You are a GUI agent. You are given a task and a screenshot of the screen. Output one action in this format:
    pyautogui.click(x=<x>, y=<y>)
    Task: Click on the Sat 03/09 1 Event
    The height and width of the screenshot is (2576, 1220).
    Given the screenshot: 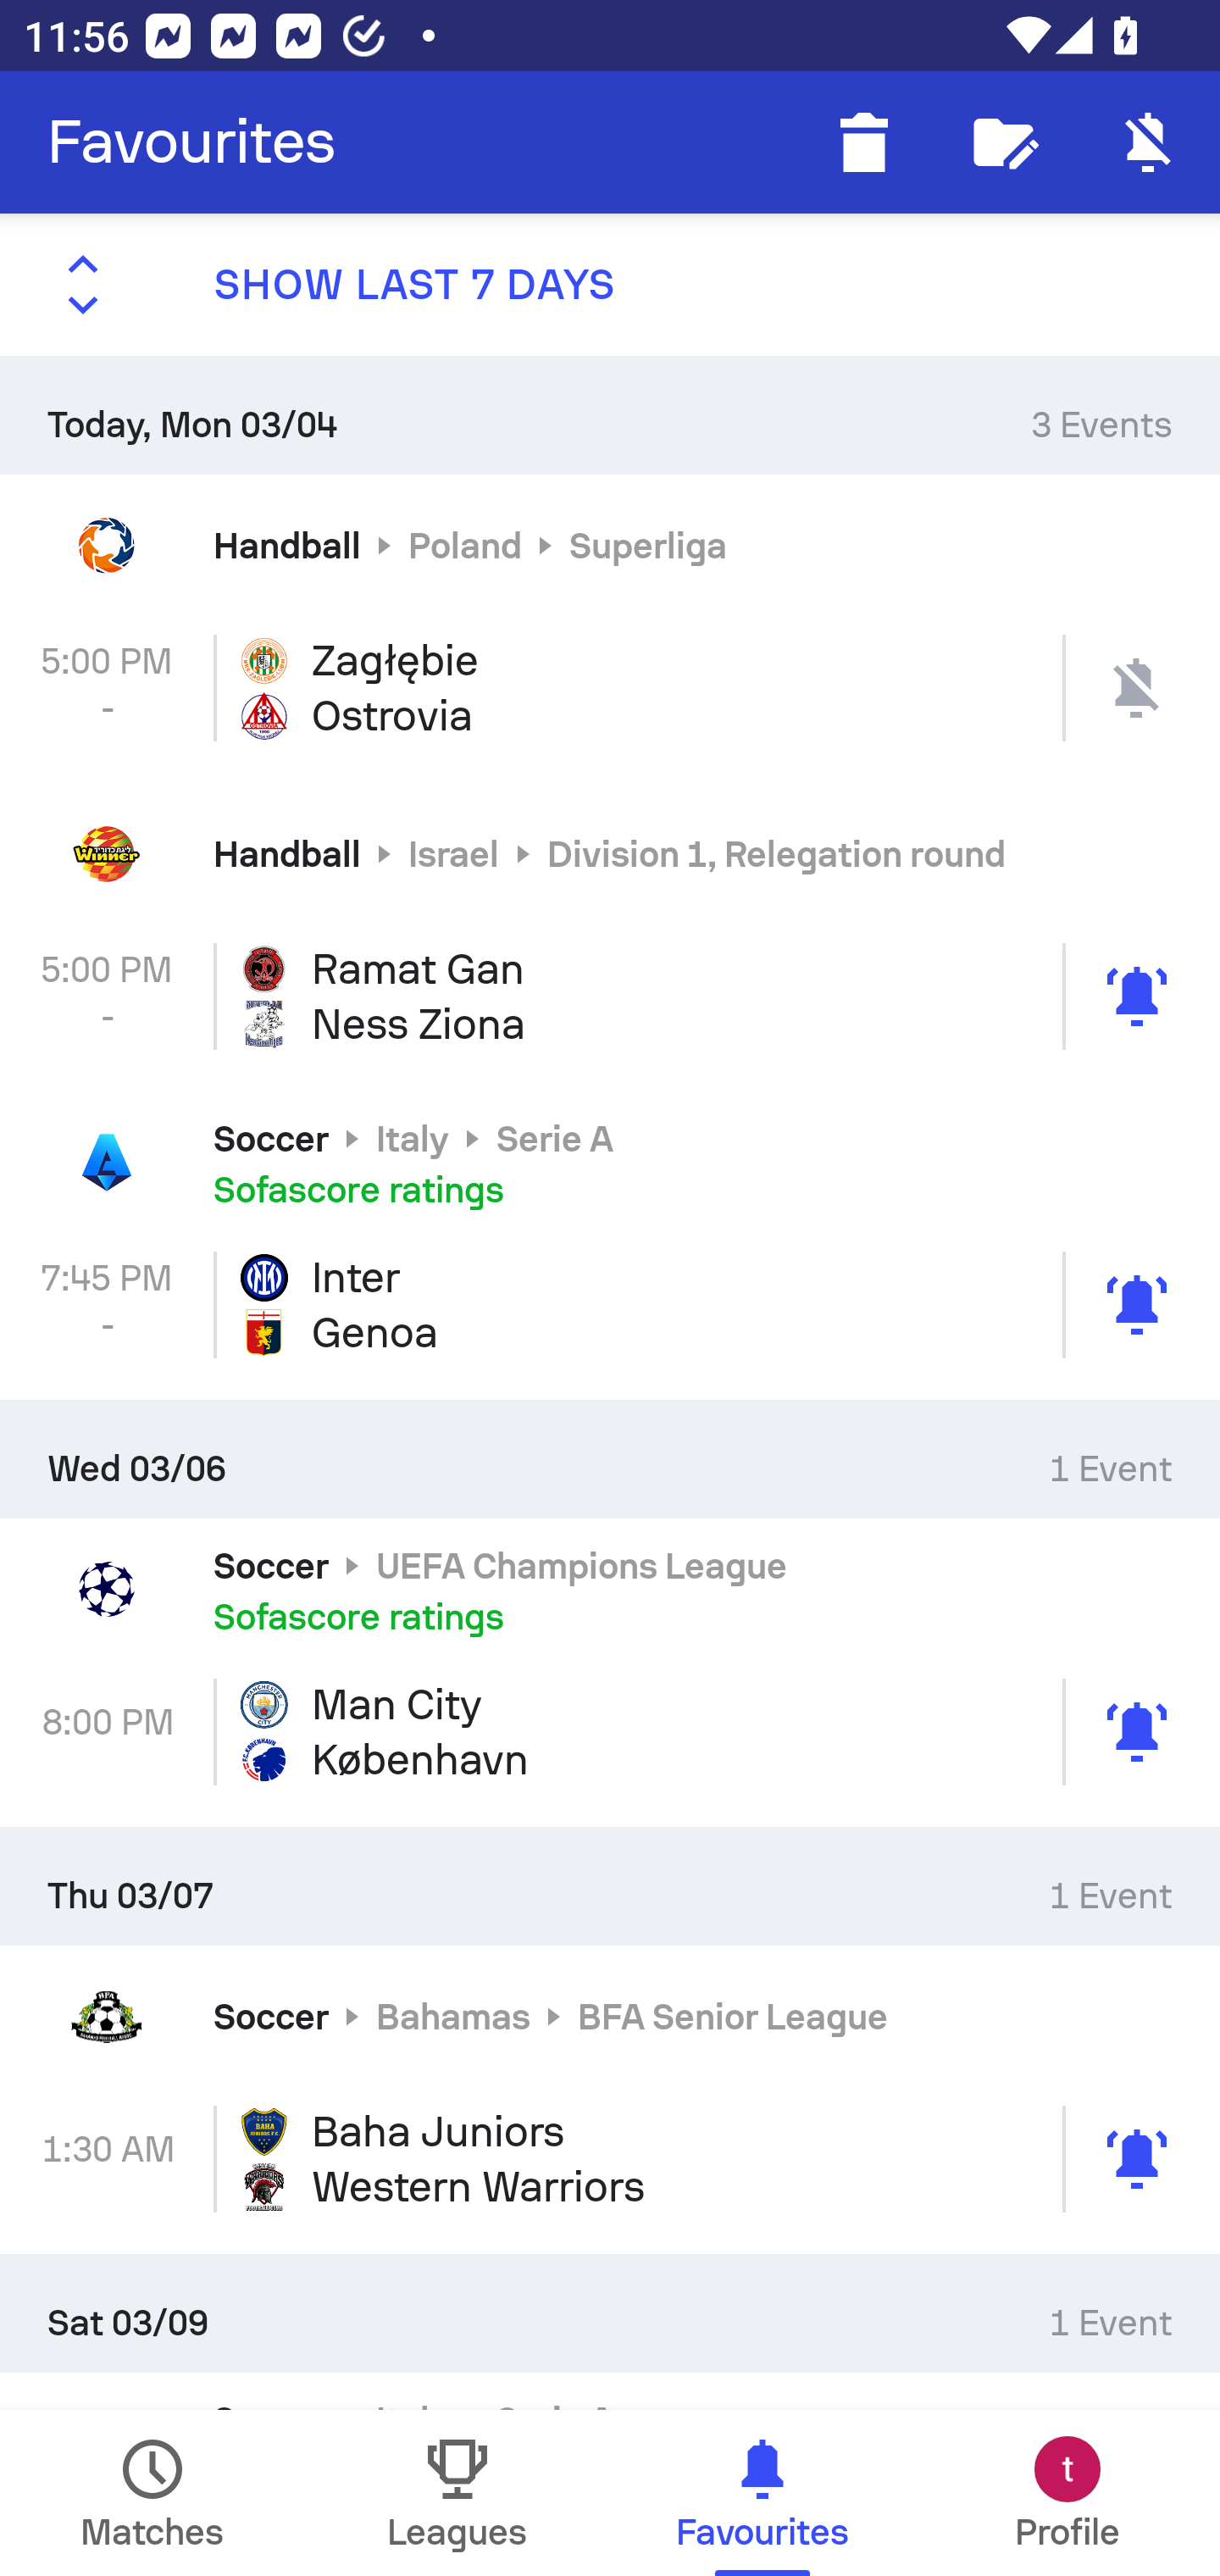 What is the action you would take?
    pyautogui.click(x=610, y=2313)
    